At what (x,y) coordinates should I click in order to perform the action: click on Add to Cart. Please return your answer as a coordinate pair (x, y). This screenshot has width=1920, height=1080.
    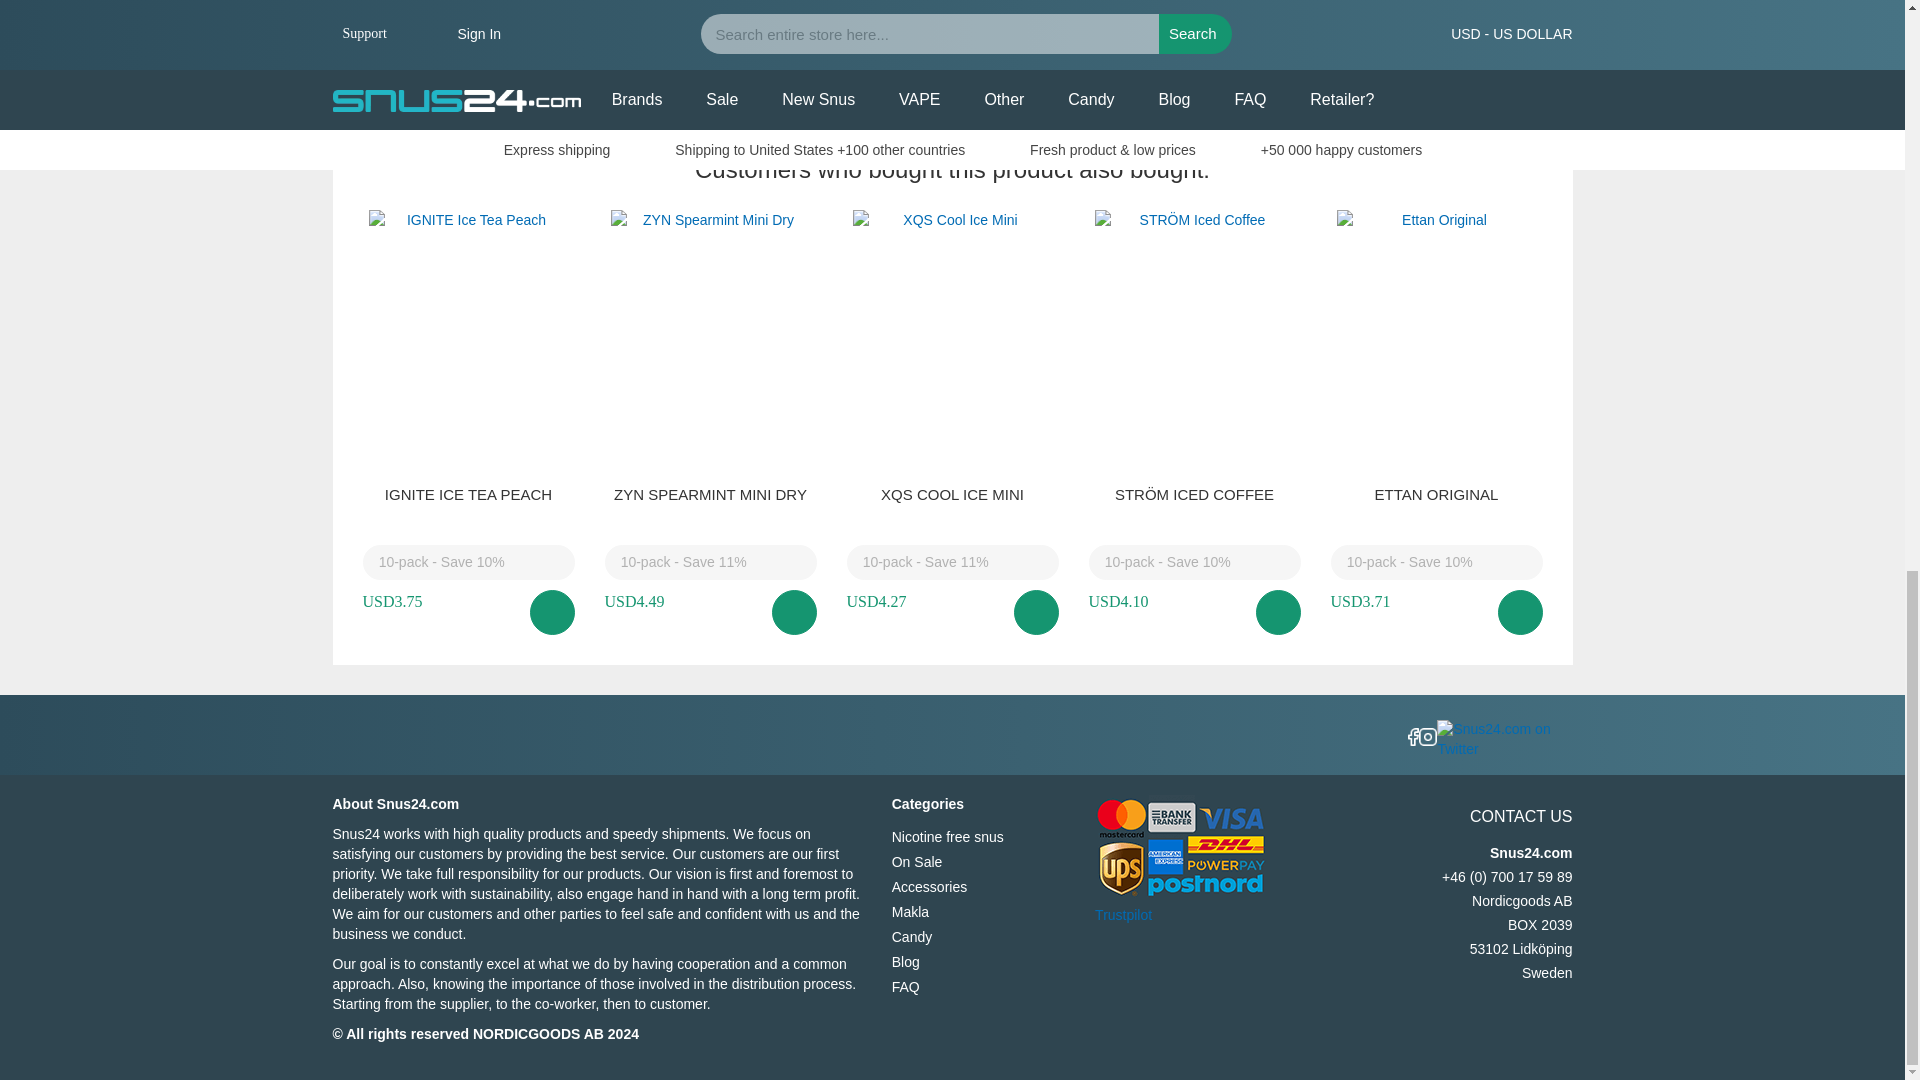
    Looking at the image, I should click on (552, 612).